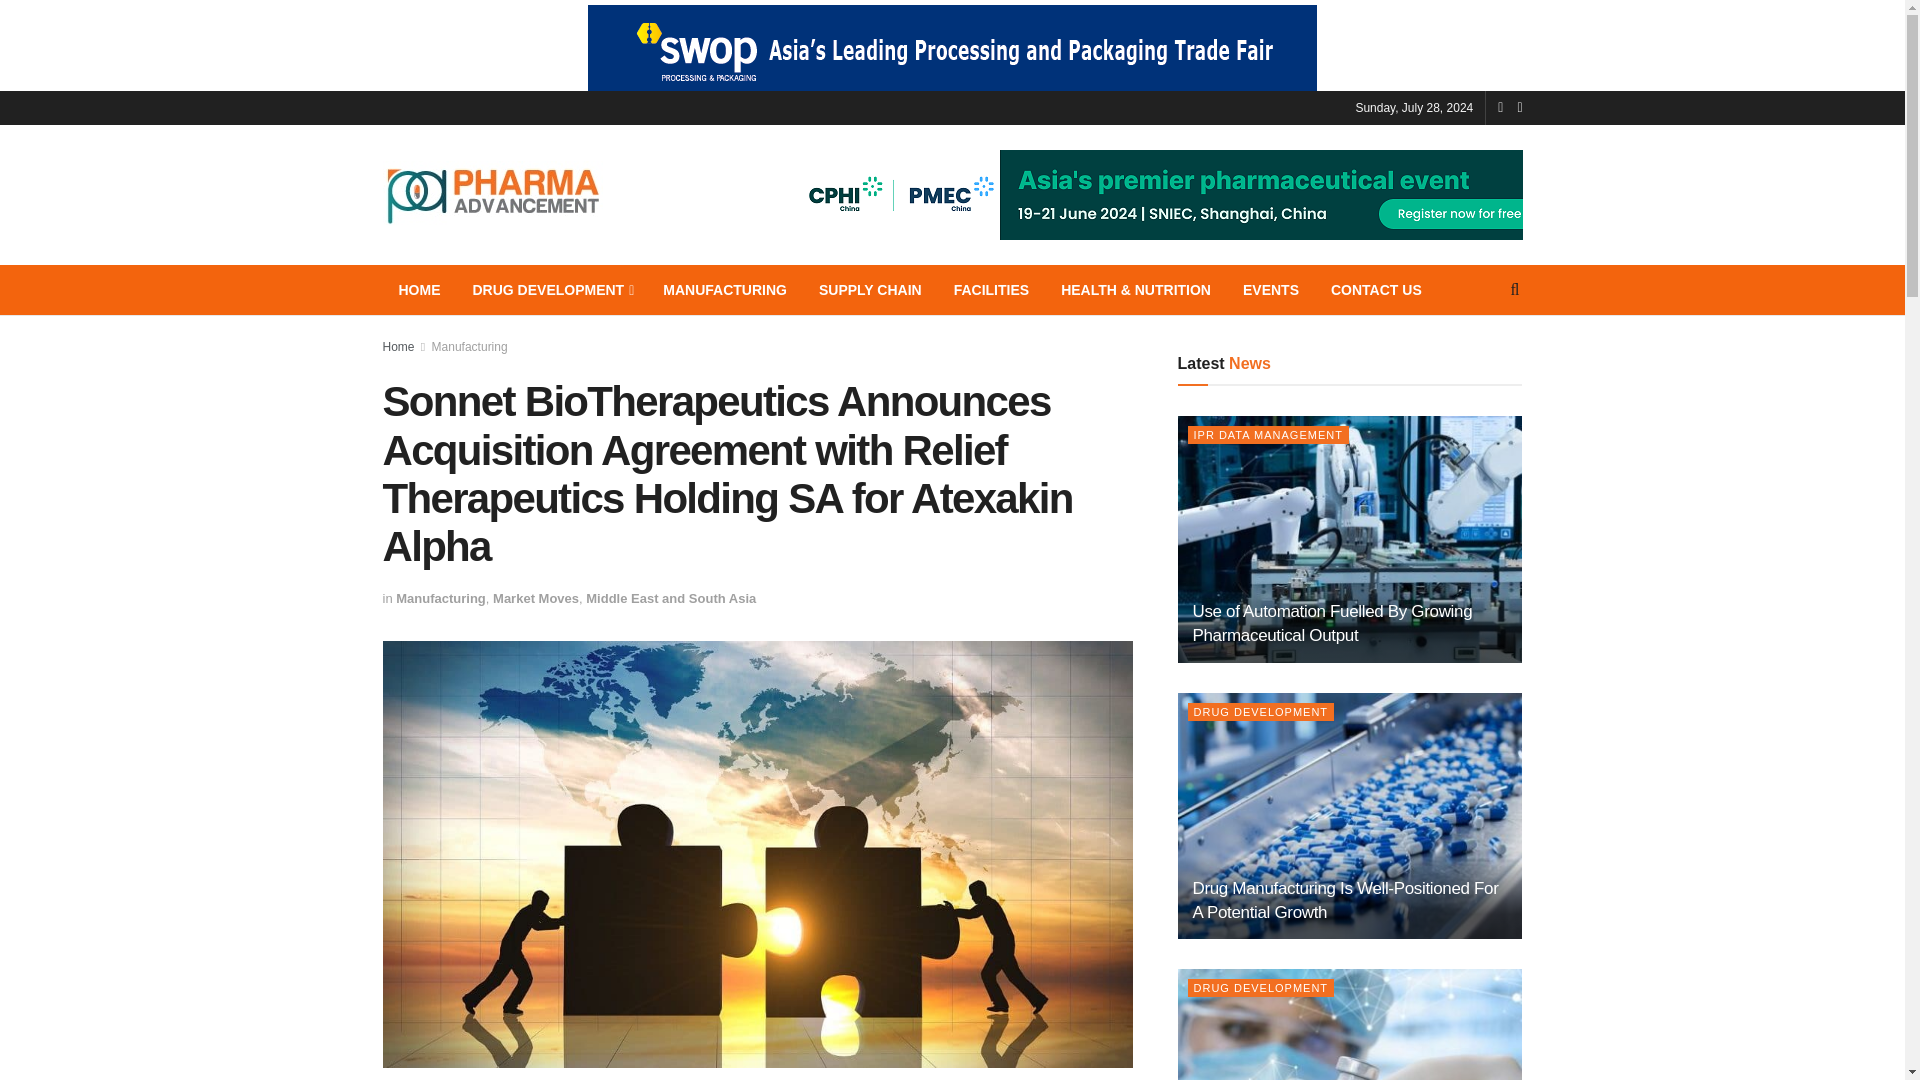 The image size is (1920, 1080). I want to click on DRUG DEVELOPMENT, so click(552, 290).